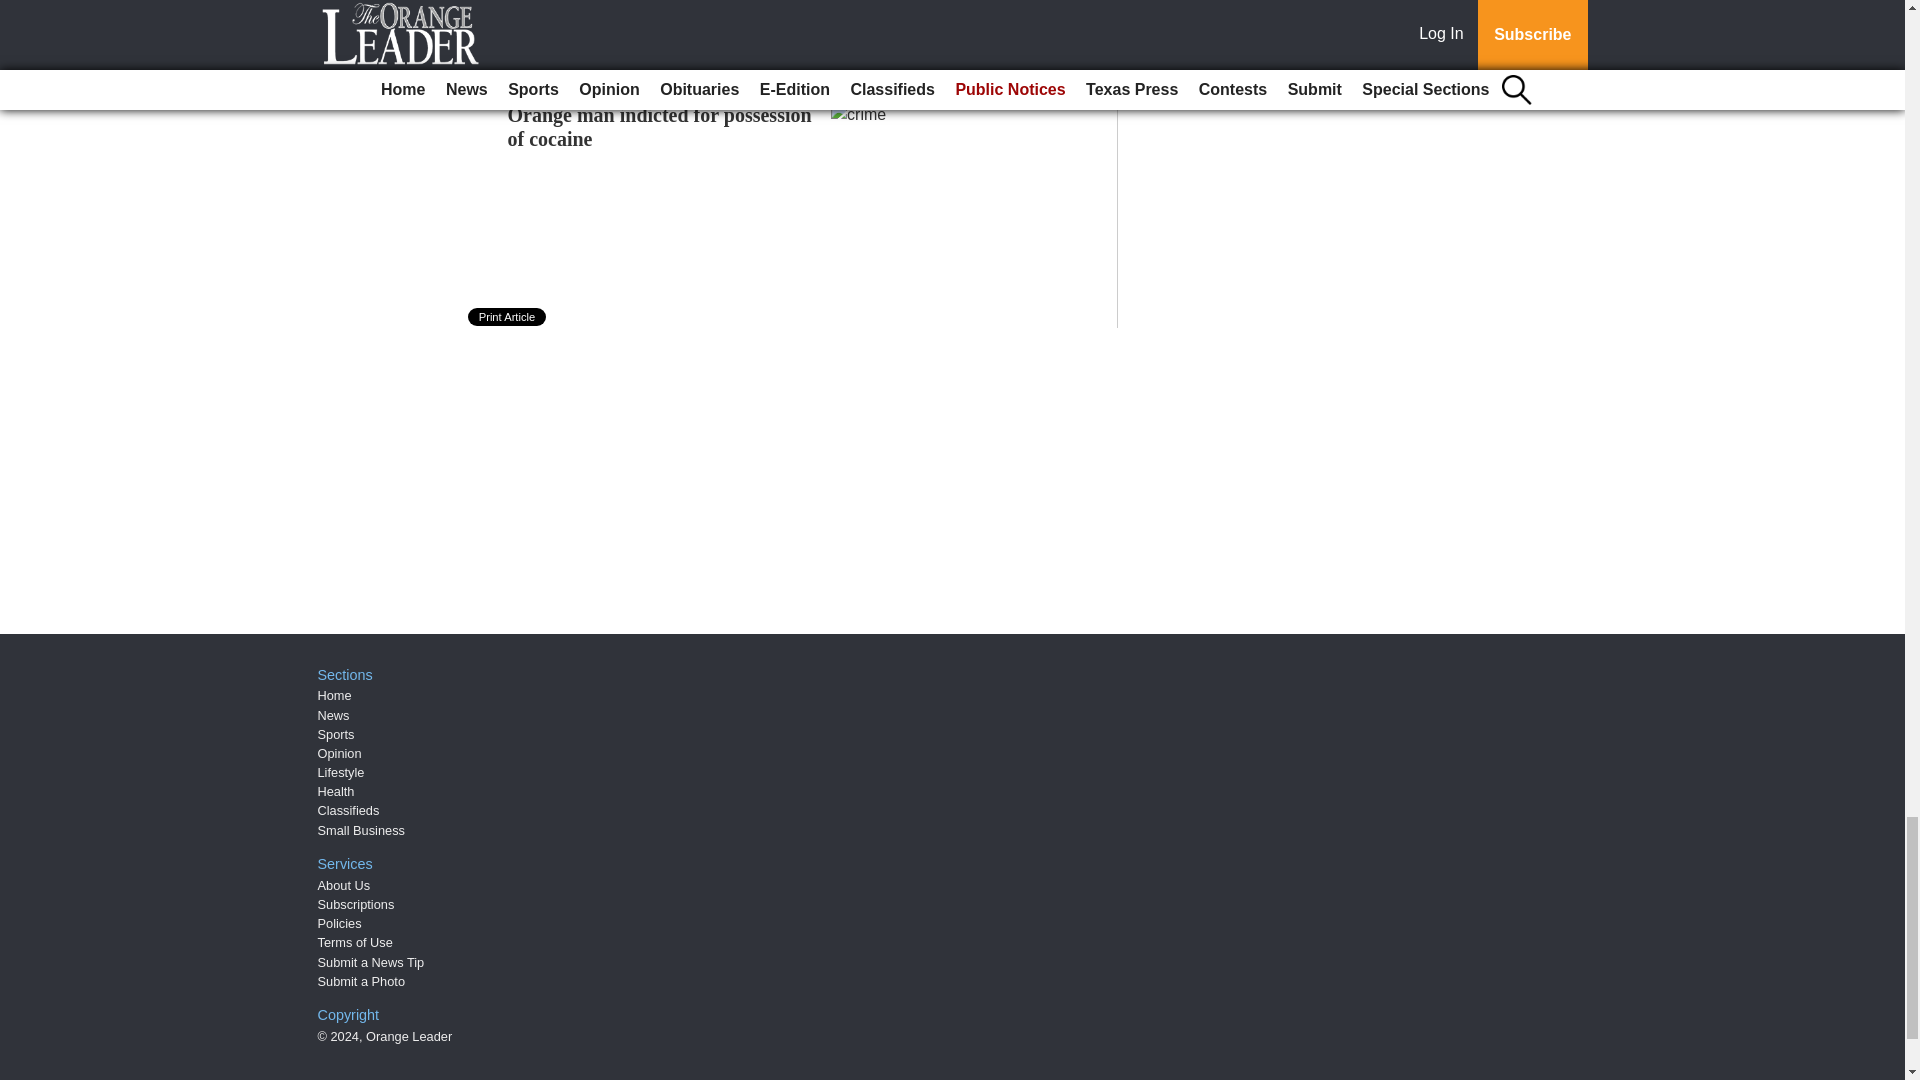 The width and height of the screenshot is (1920, 1080). What do you see at coordinates (334, 715) in the screenshot?
I see `News` at bounding box center [334, 715].